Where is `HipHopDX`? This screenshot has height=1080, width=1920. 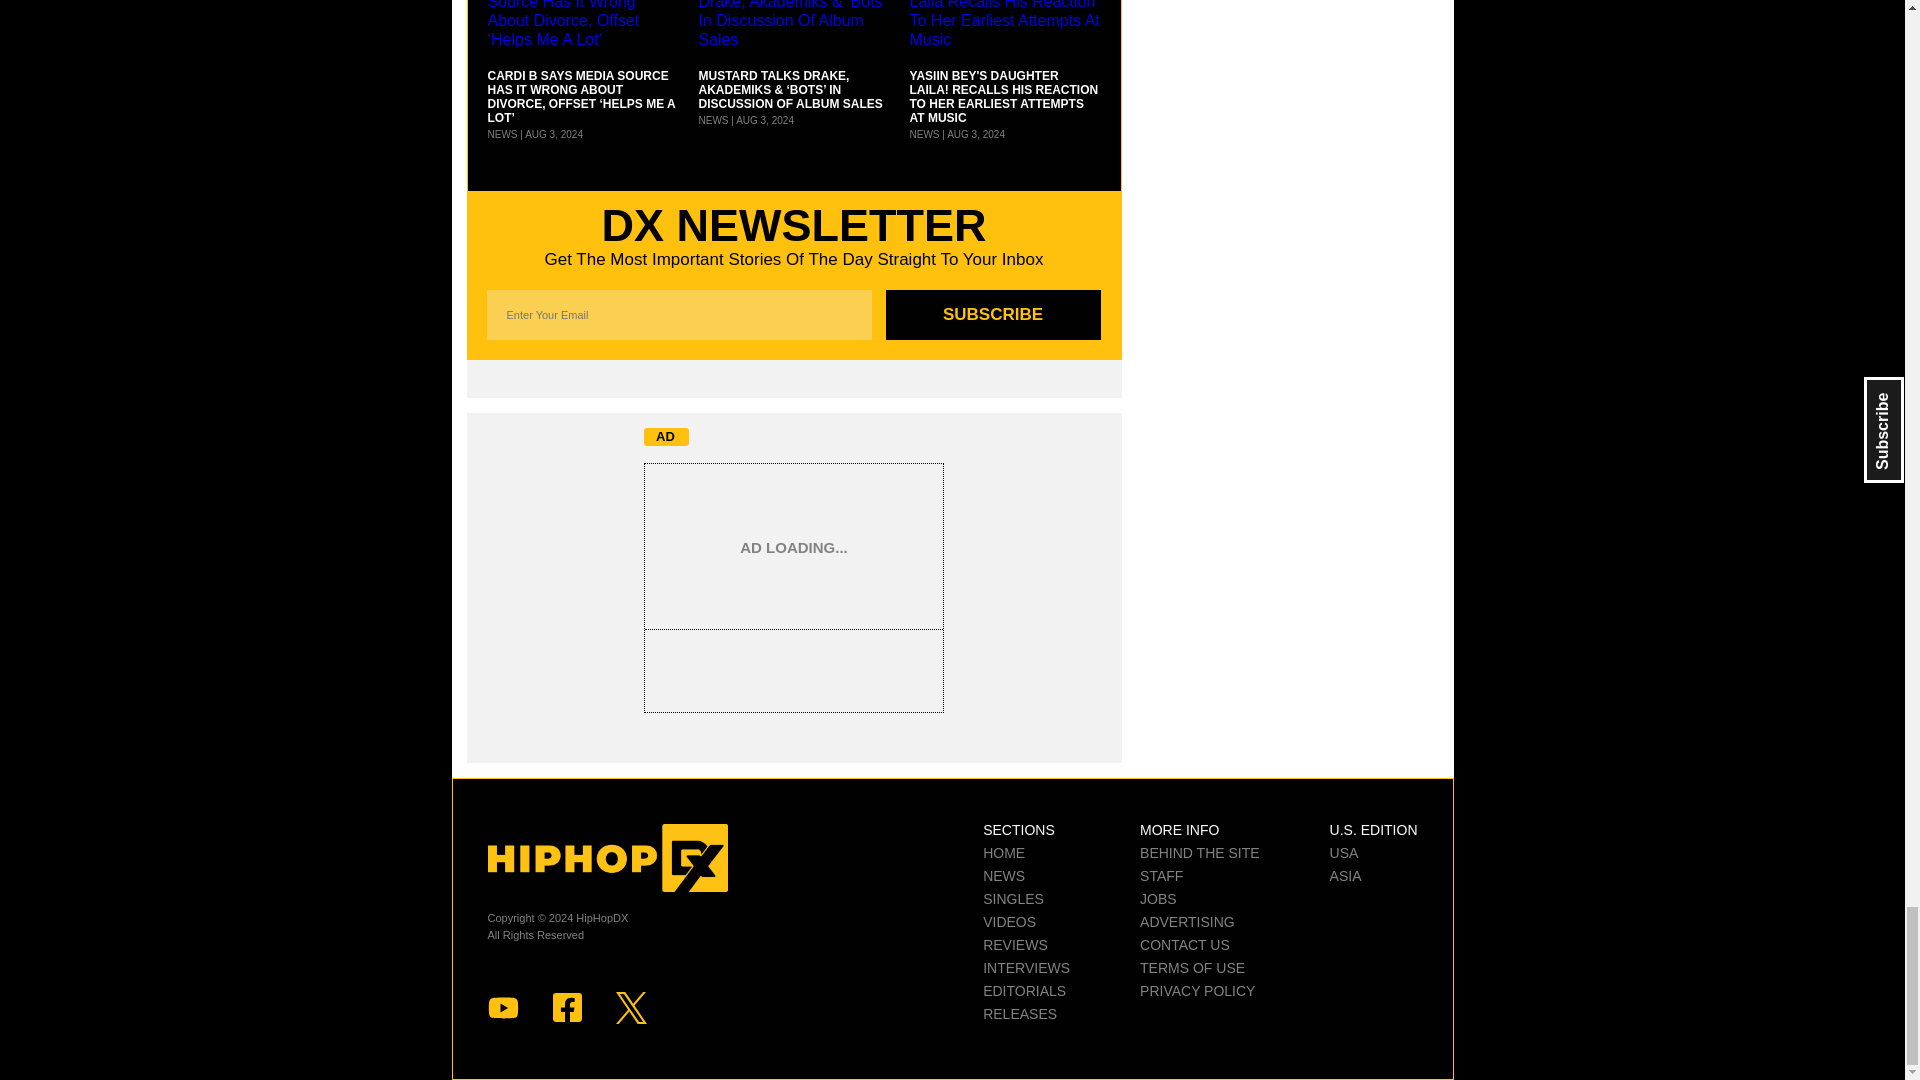
HipHopDX is located at coordinates (607, 858).